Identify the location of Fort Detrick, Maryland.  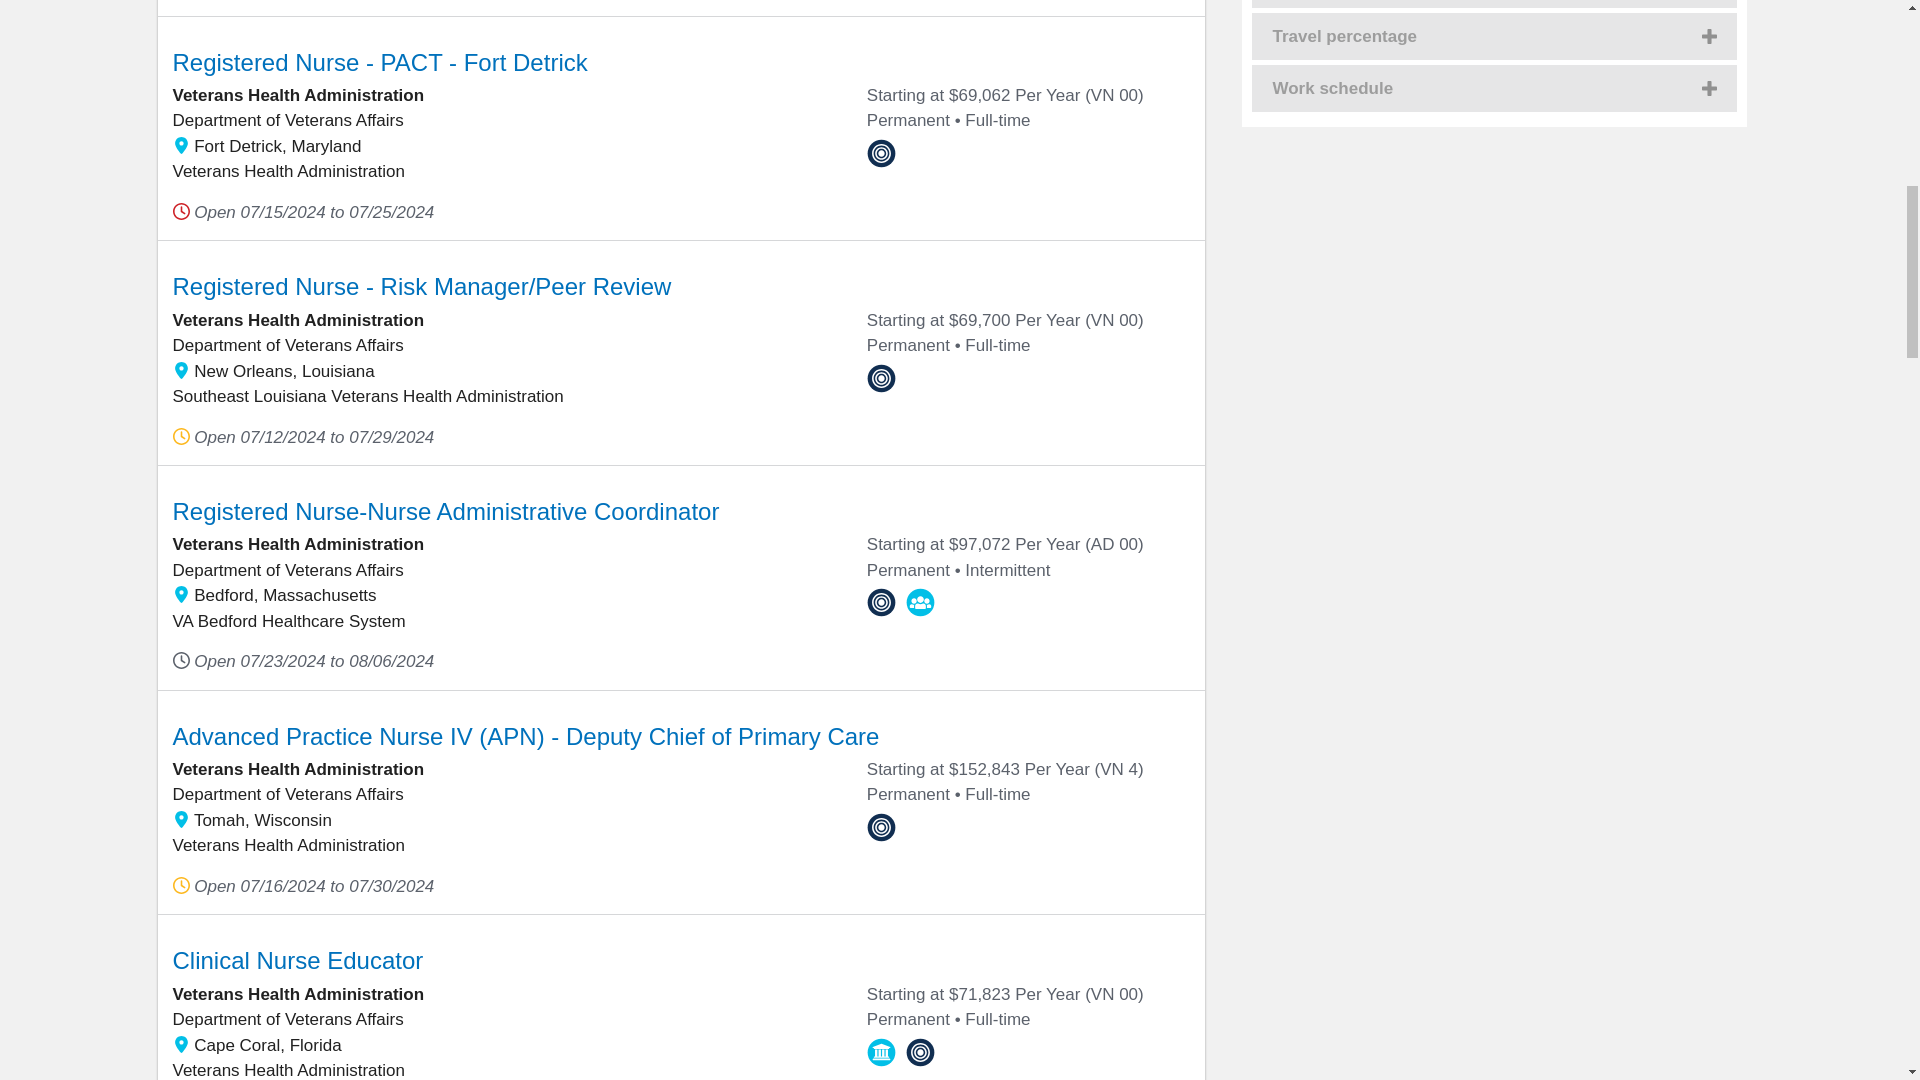
(180, 146).